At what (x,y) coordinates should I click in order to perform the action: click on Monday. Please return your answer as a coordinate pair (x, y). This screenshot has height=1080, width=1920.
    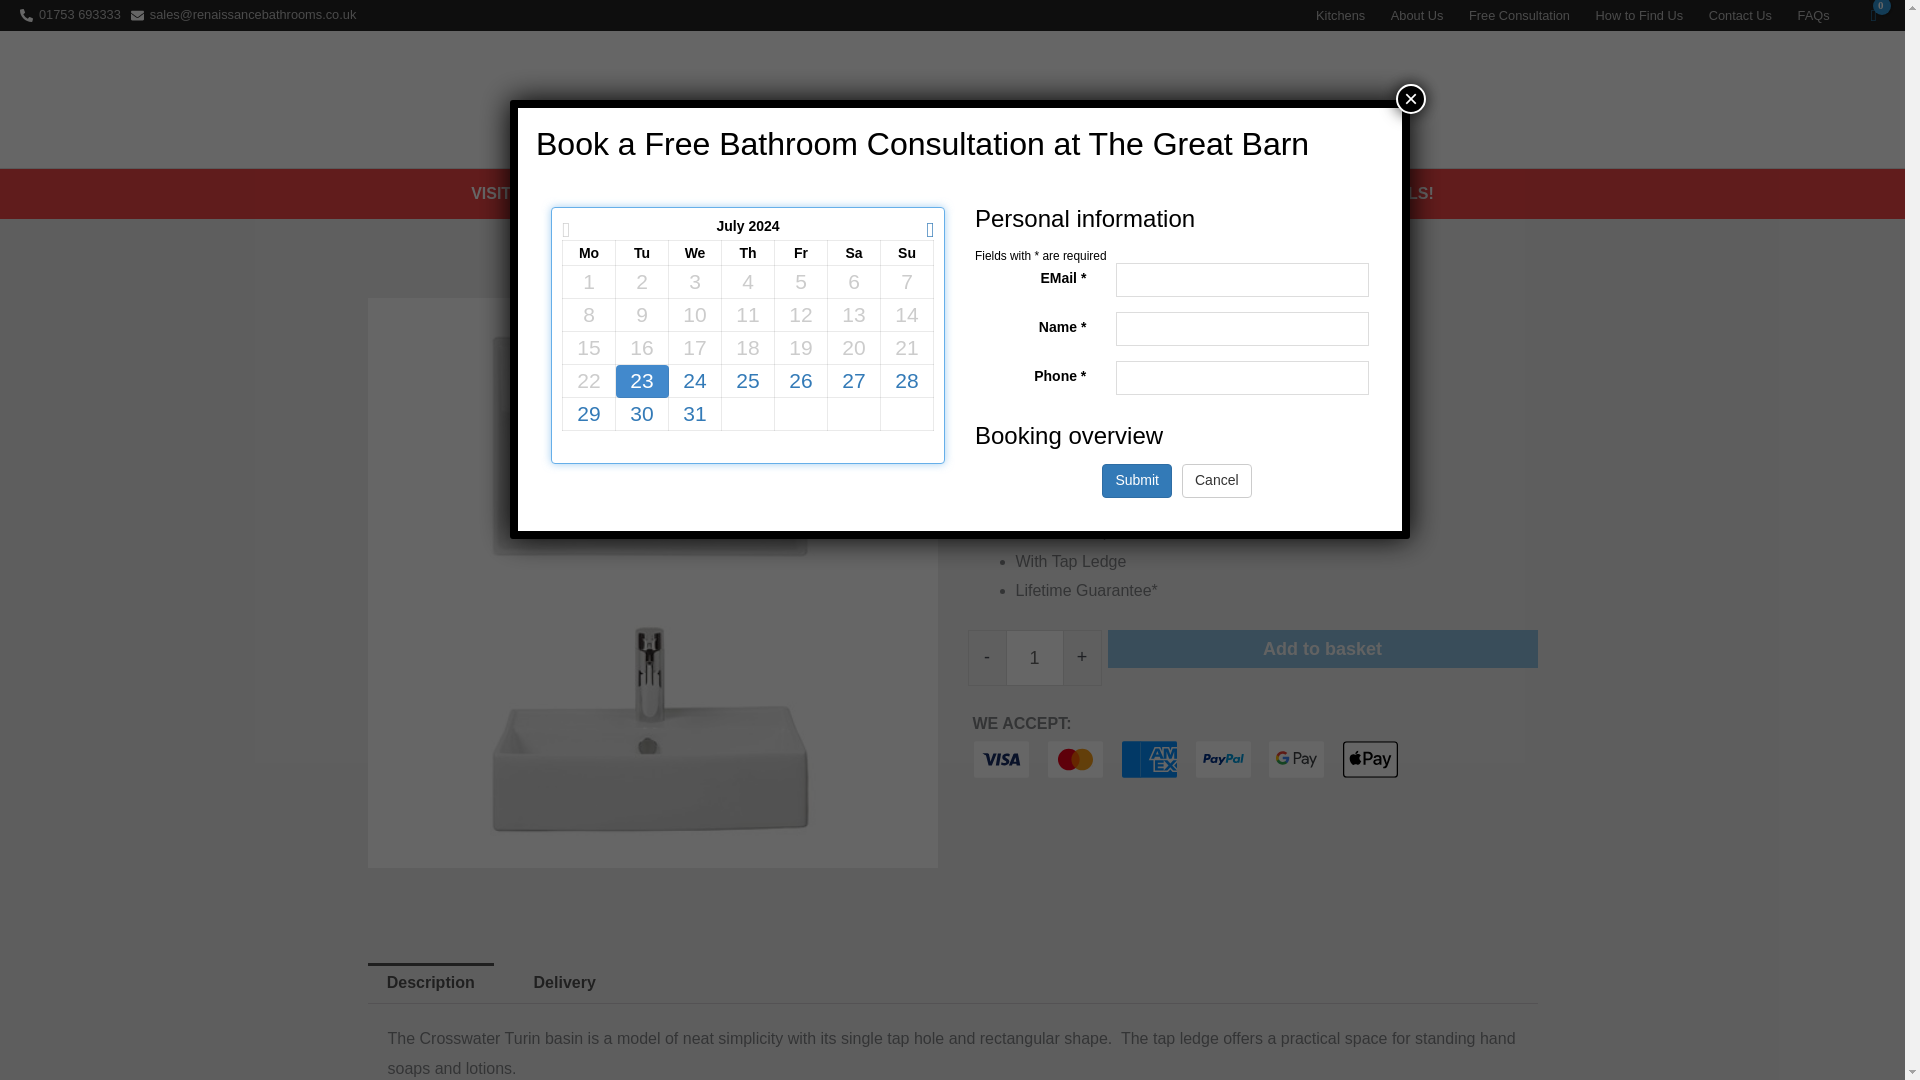
    Looking at the image, I should click on (589, 253).